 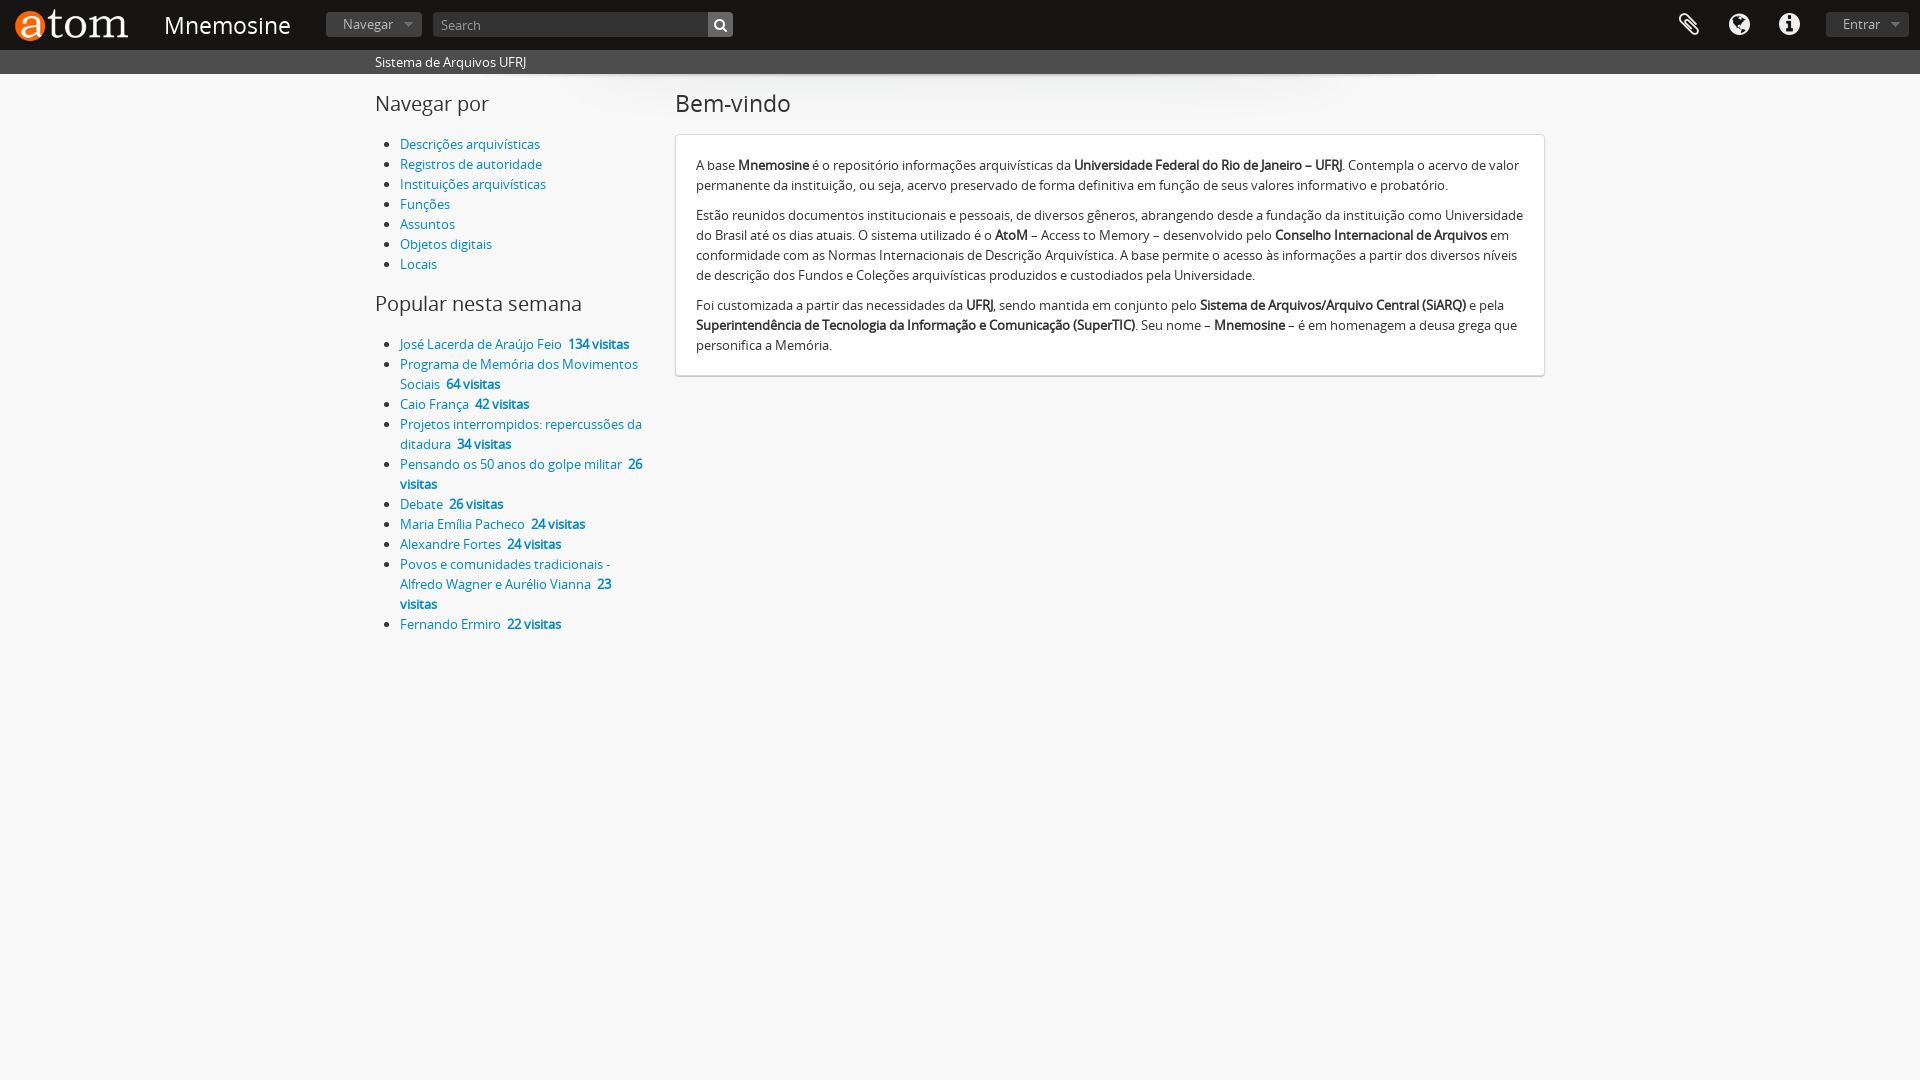 I want to click on Registros de autoridade, so click(x=471, y=164).